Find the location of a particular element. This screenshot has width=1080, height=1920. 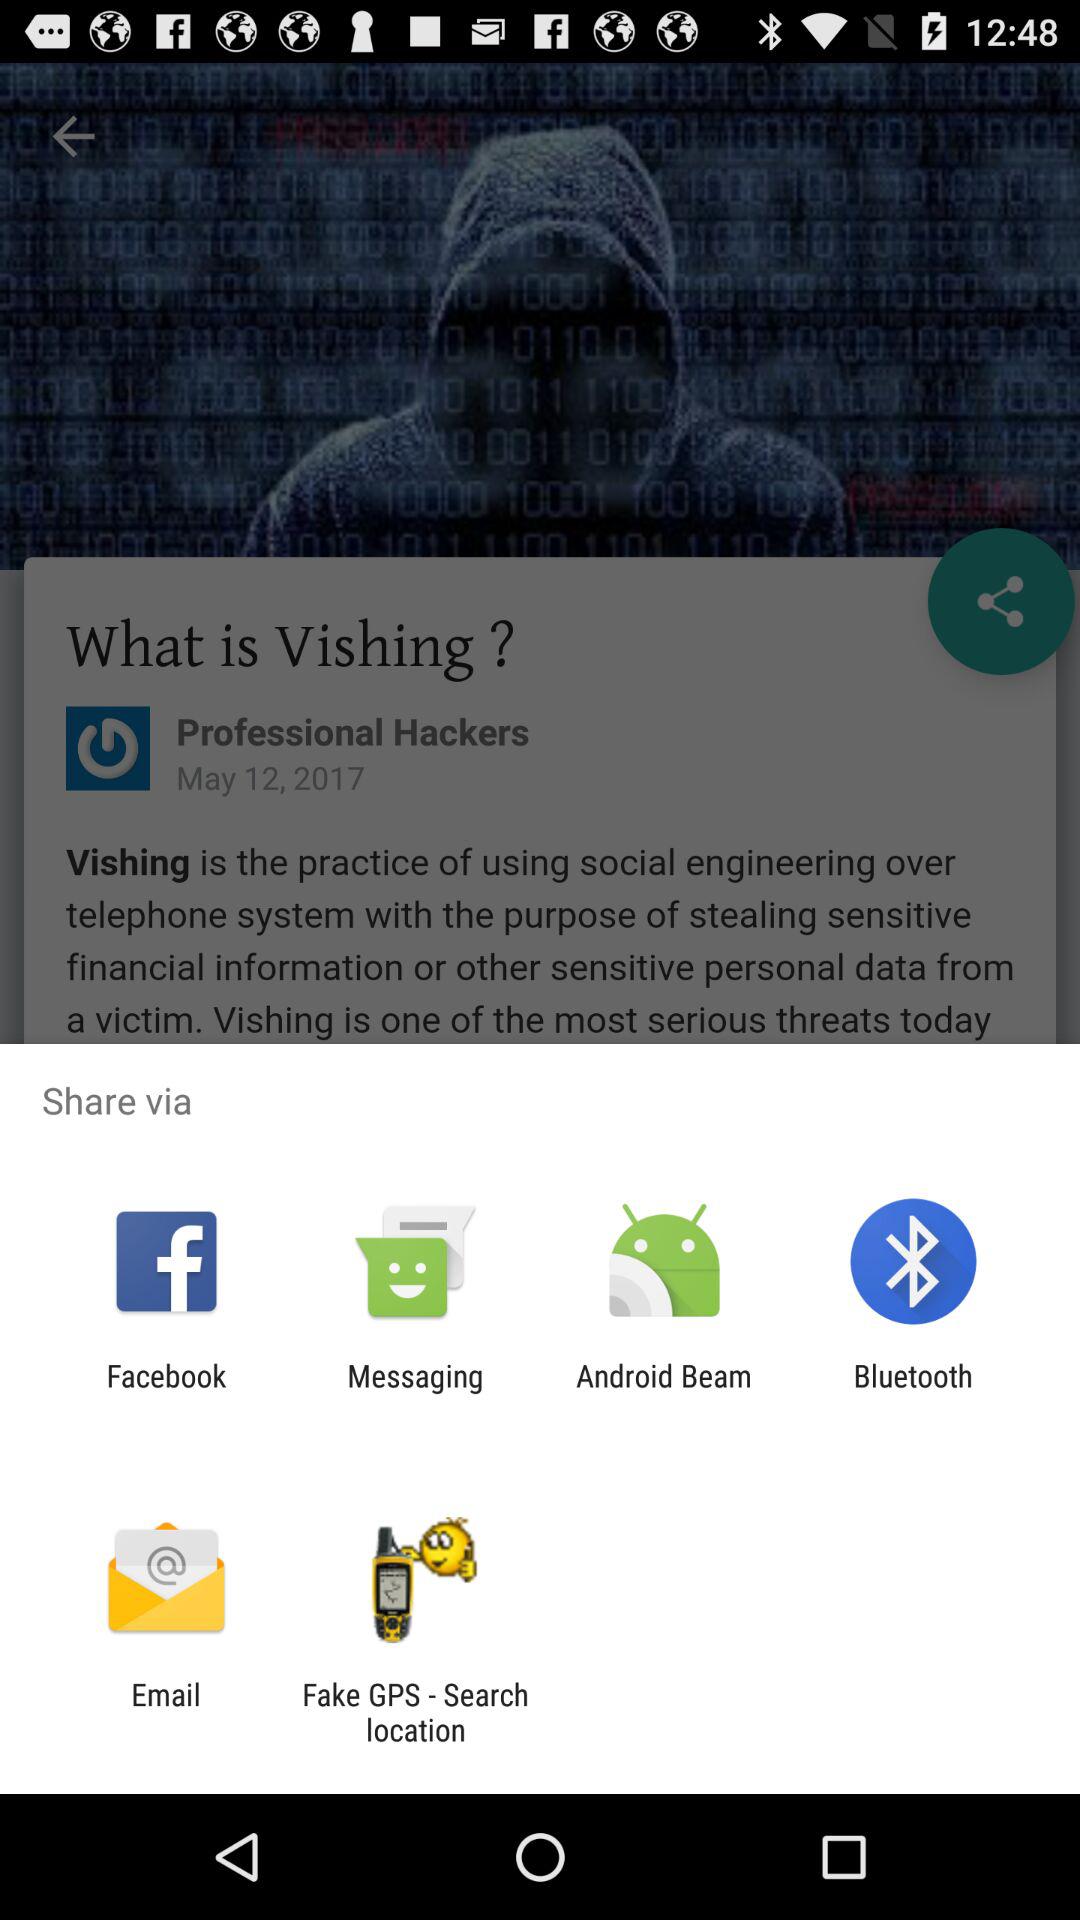

press app to the left of the bluetooth is located at coordinates (664, 1393).